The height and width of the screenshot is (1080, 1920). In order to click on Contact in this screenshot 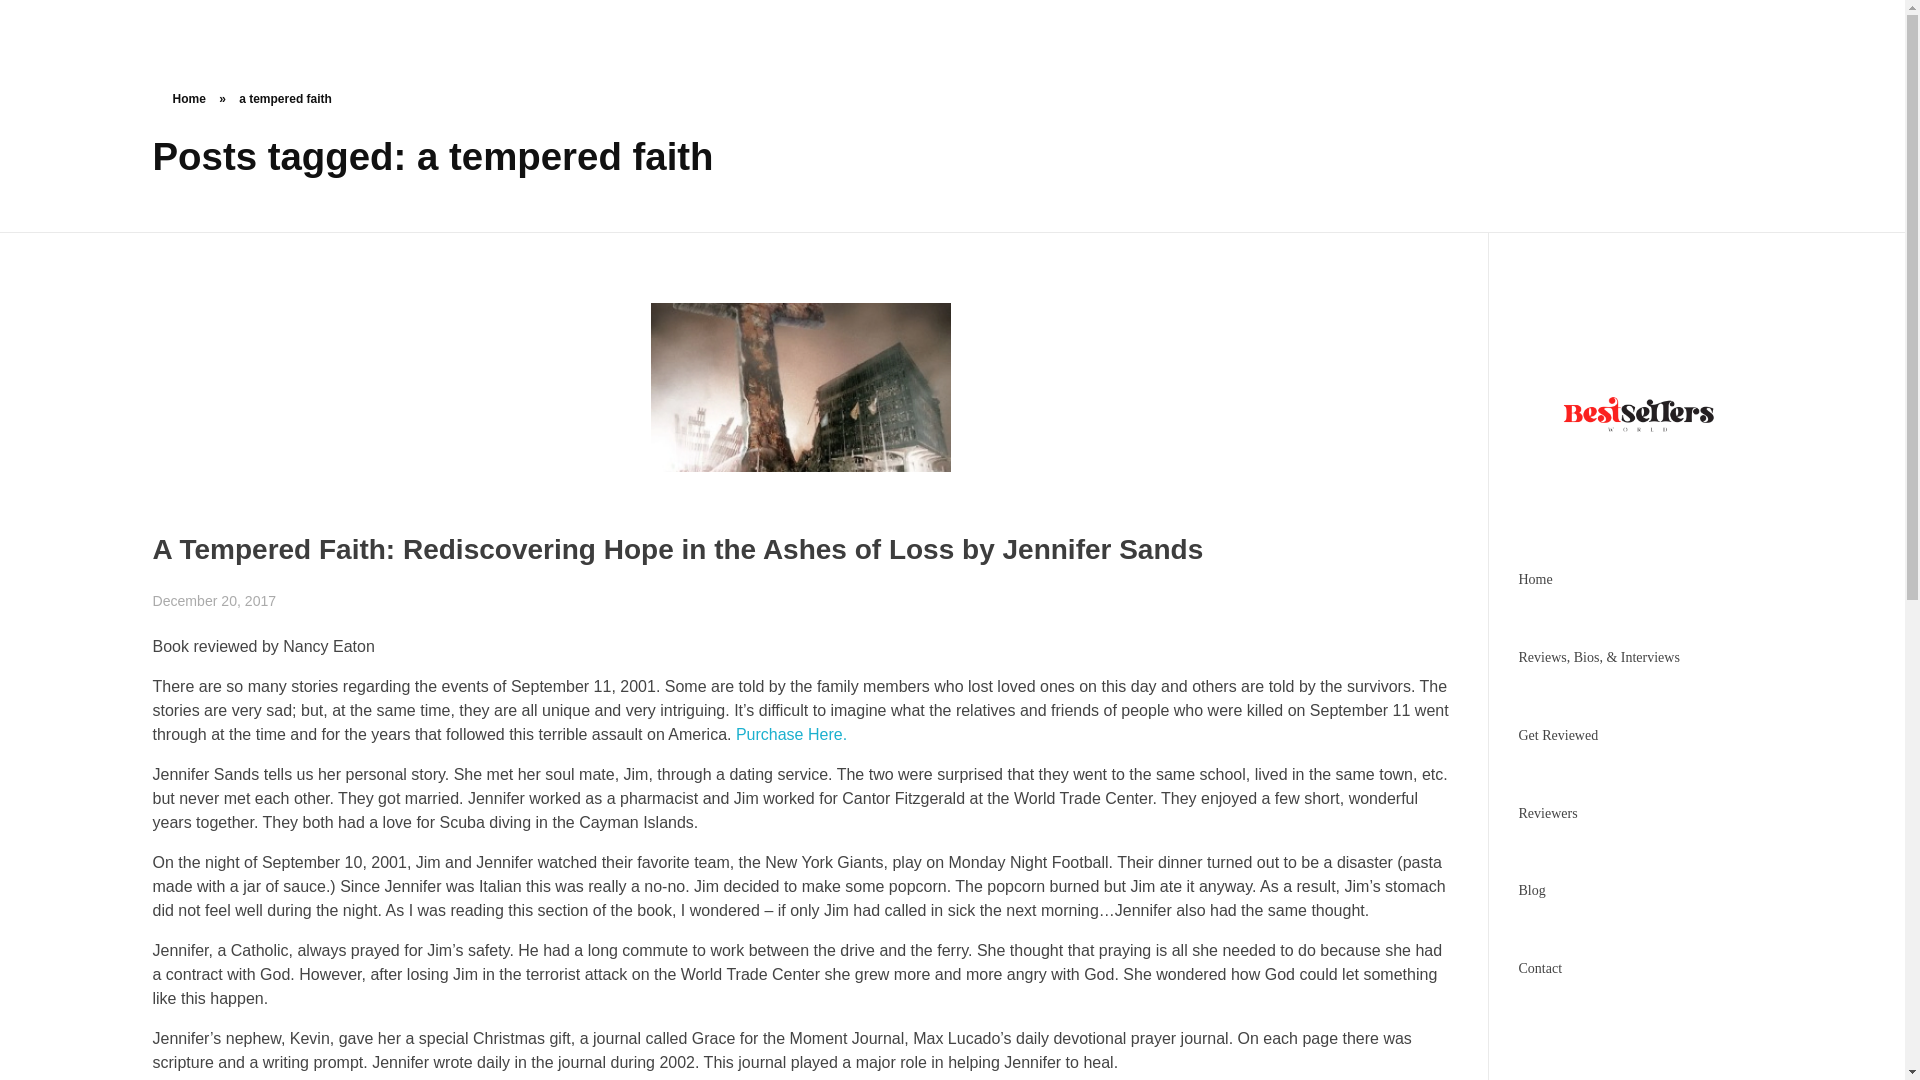, I will do `click(1540, 968)`.